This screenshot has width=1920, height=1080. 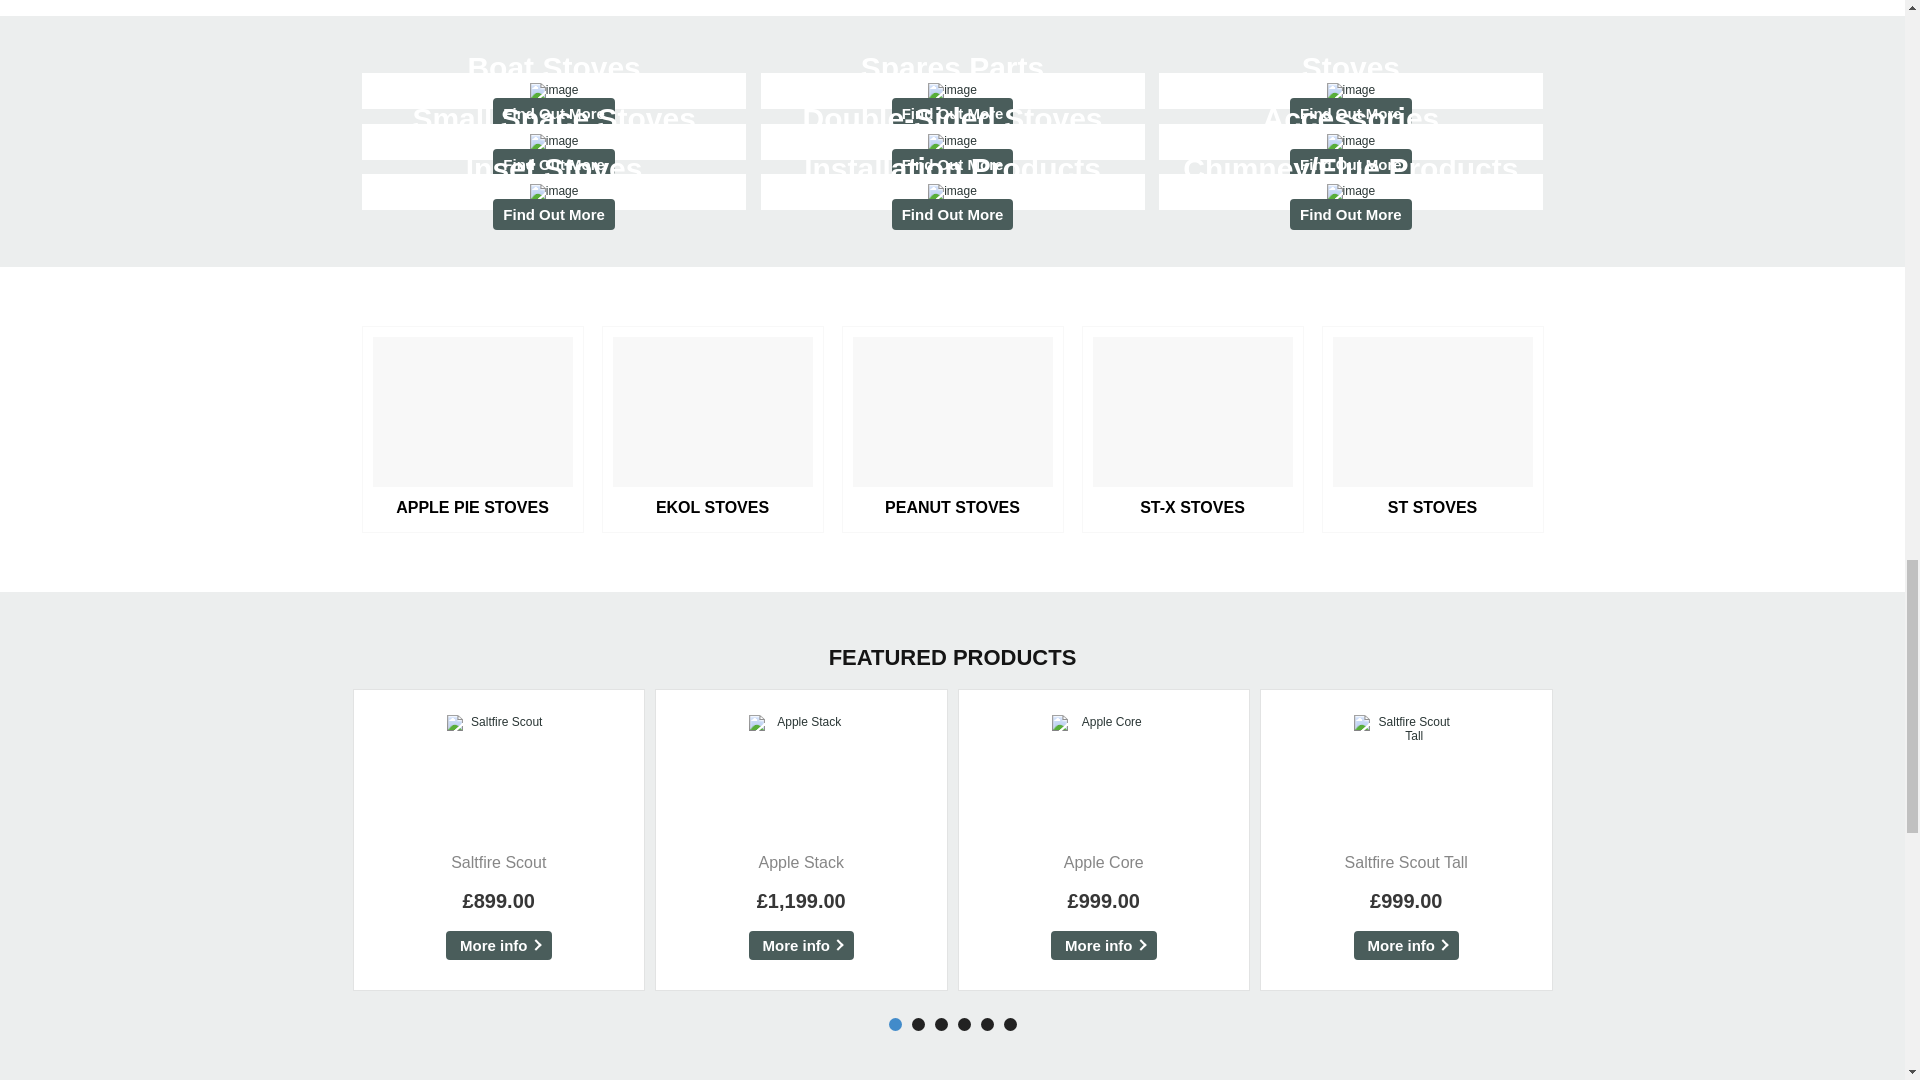 What do you see at coordinates (952, 91) in the screenshot?
I see `APPLE PIE STOVES` at bounding box center [952, 91].